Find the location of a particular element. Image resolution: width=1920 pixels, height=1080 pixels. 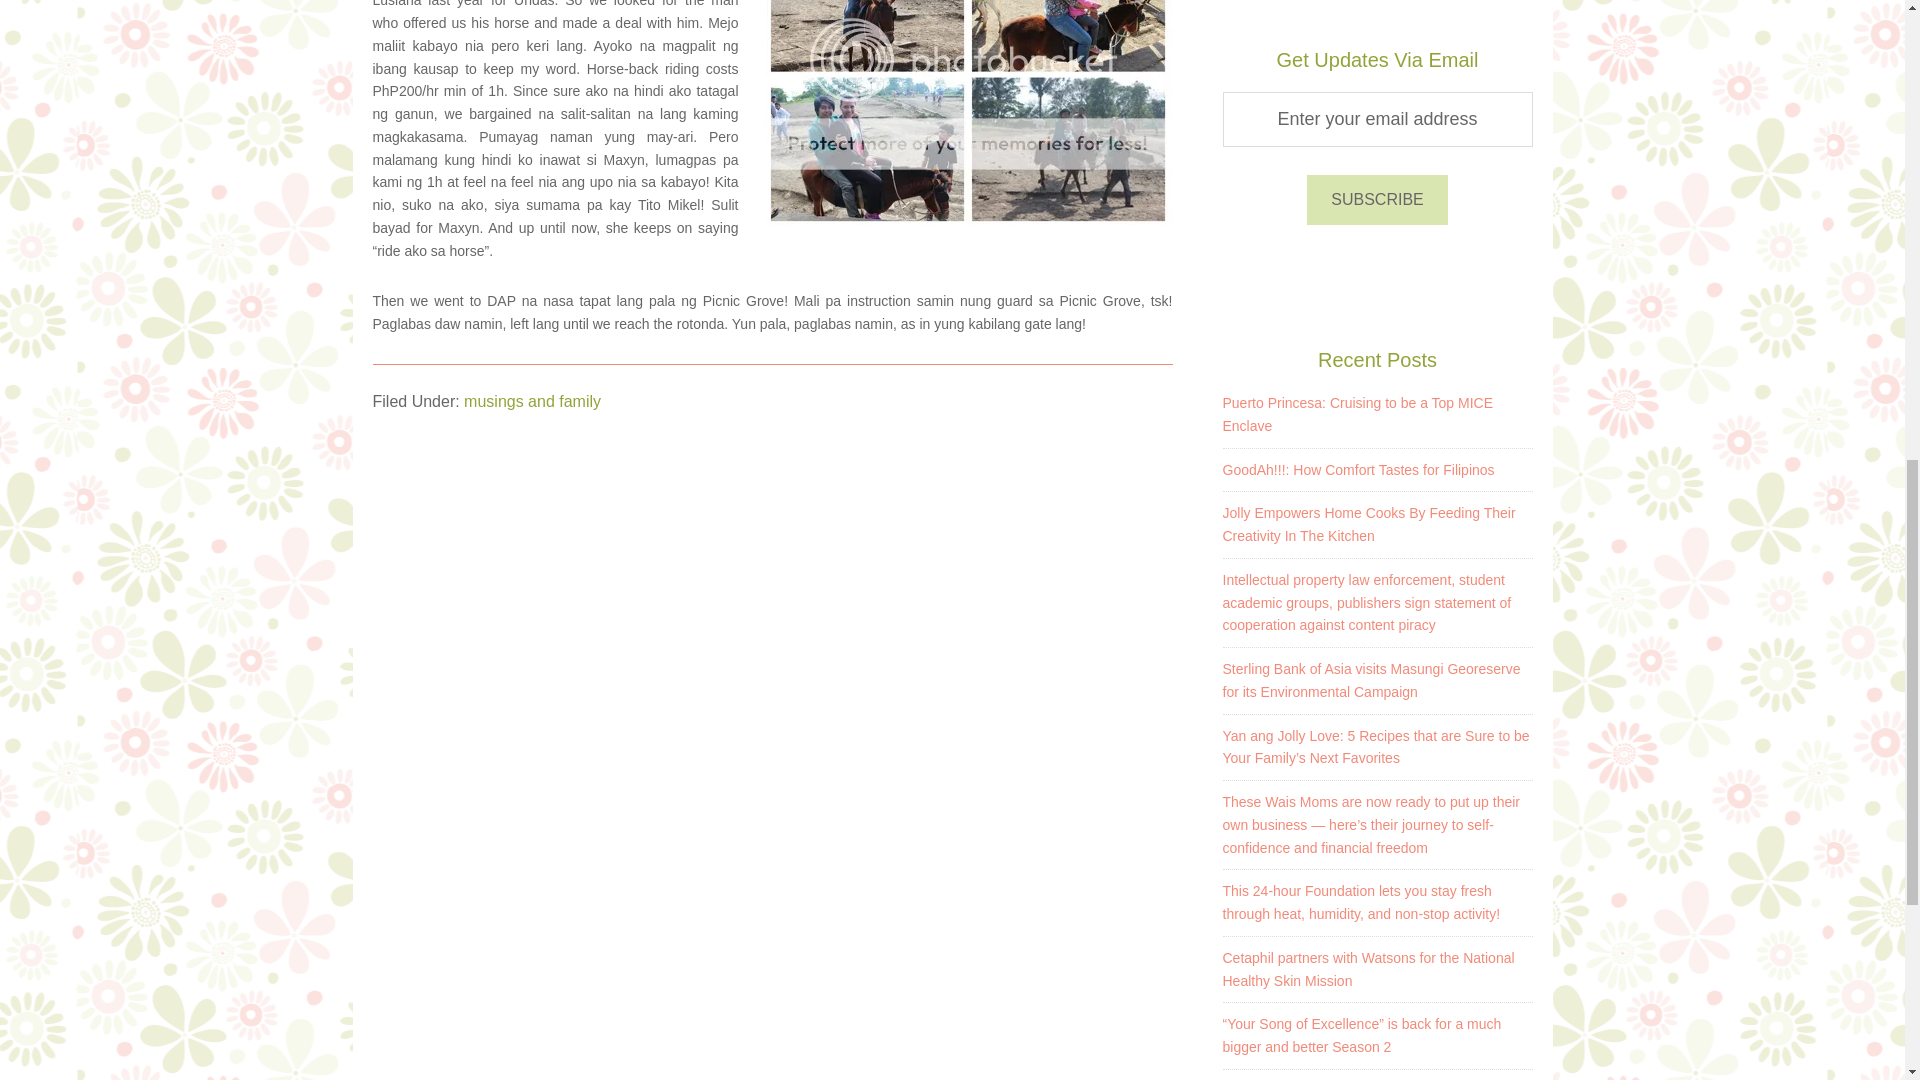

musings and family is located at coordinates (532, 402).